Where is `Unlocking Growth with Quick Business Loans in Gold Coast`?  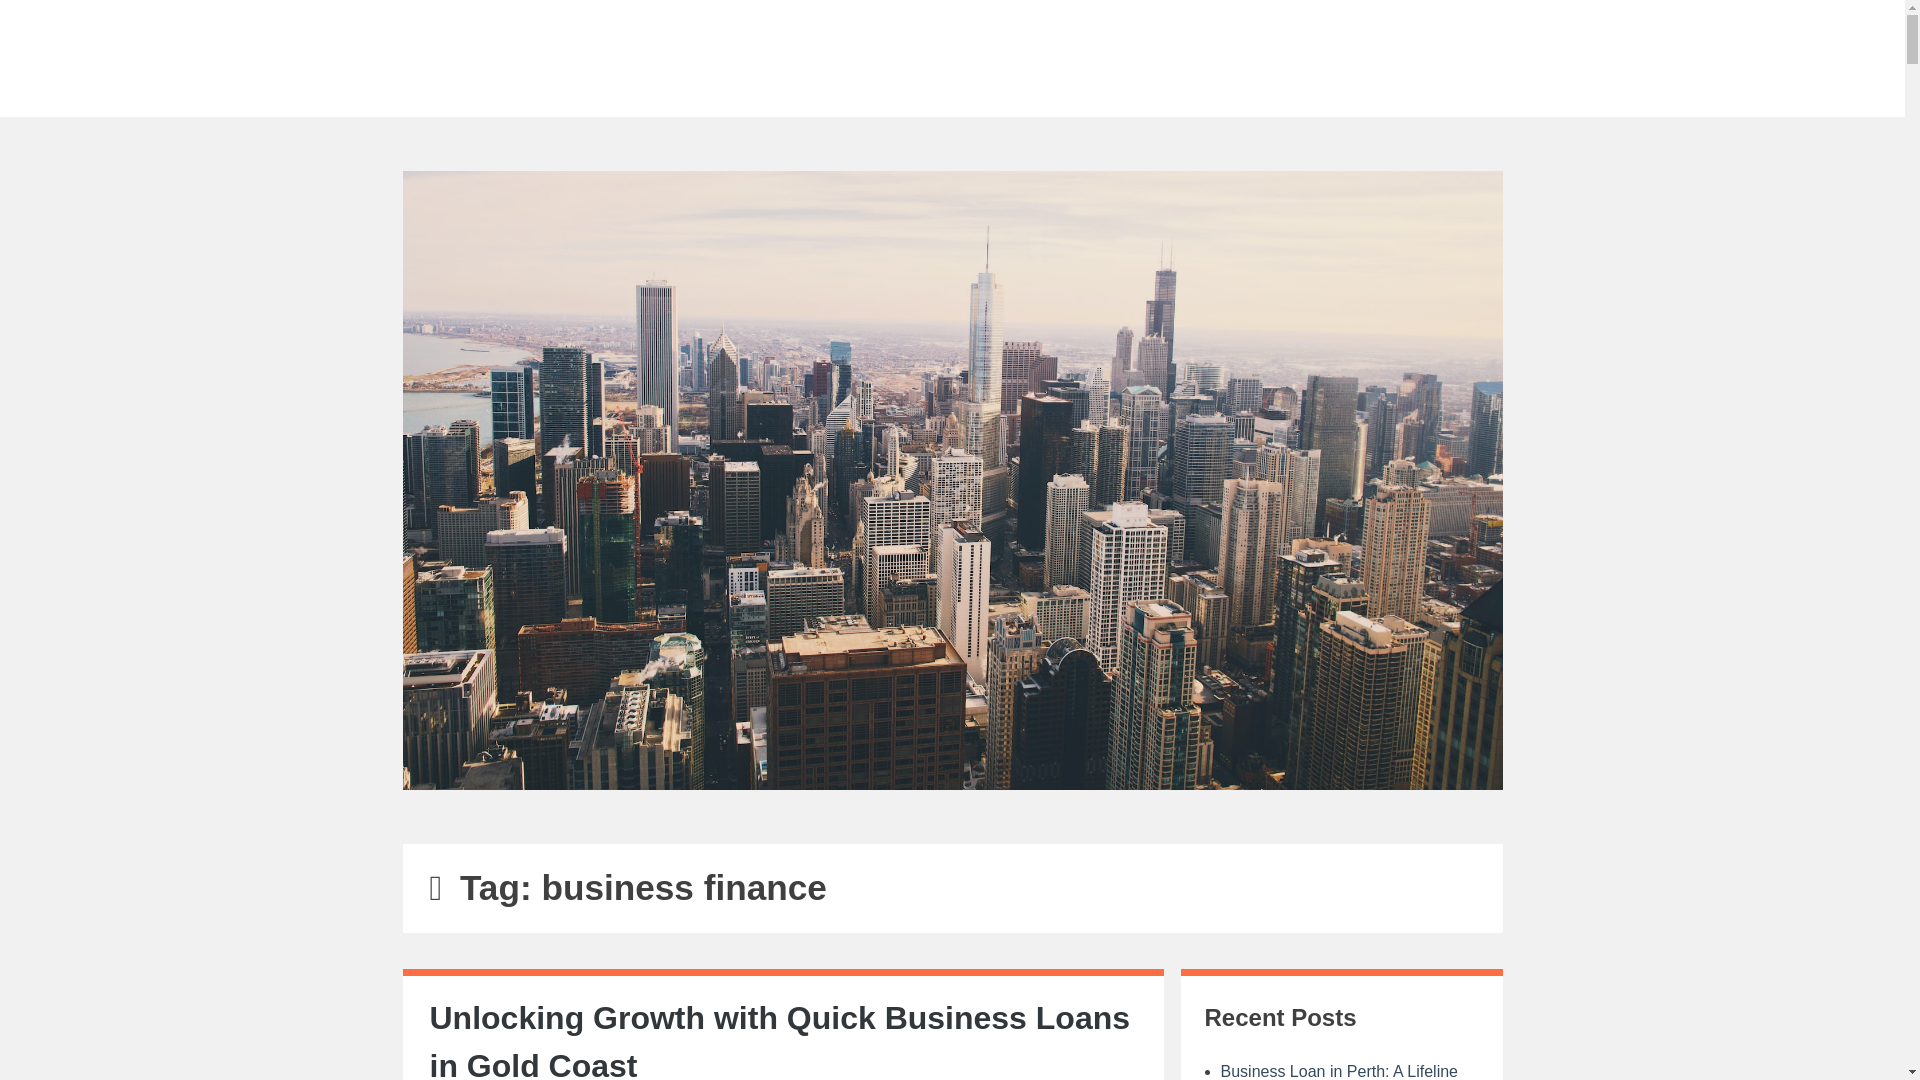 Unlocking Growth with Quick Business Loans in Gold Coast is located at coordinates (780, 1040).